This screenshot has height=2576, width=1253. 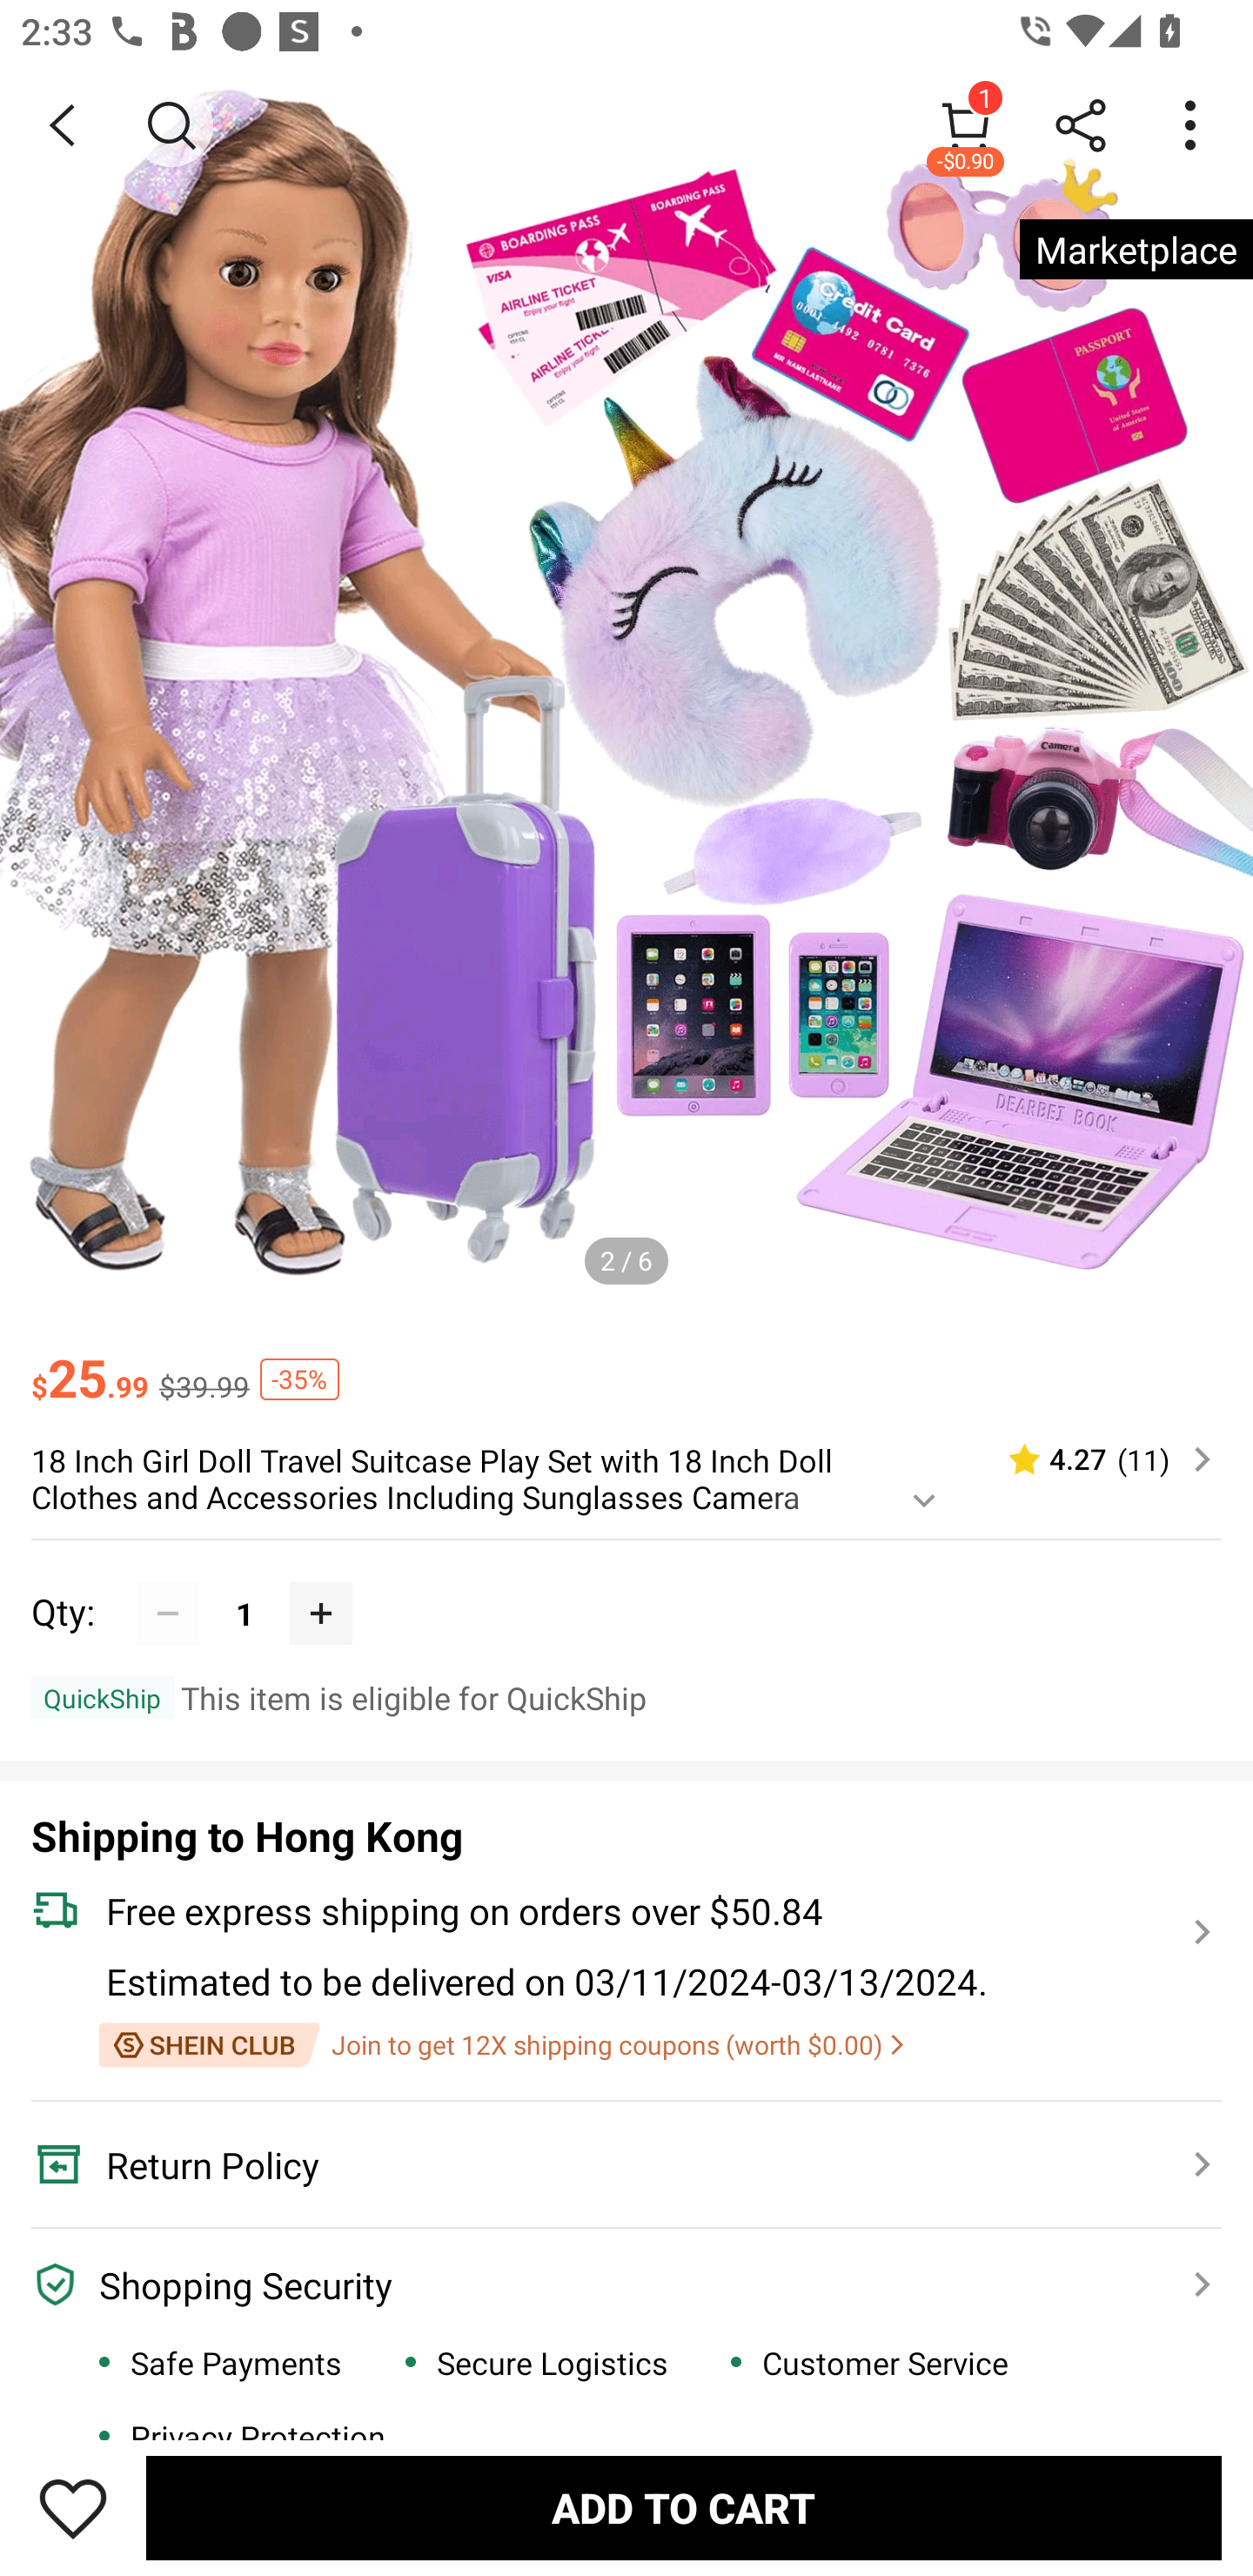 I want to click on Save, so click(x=73, y=2507).